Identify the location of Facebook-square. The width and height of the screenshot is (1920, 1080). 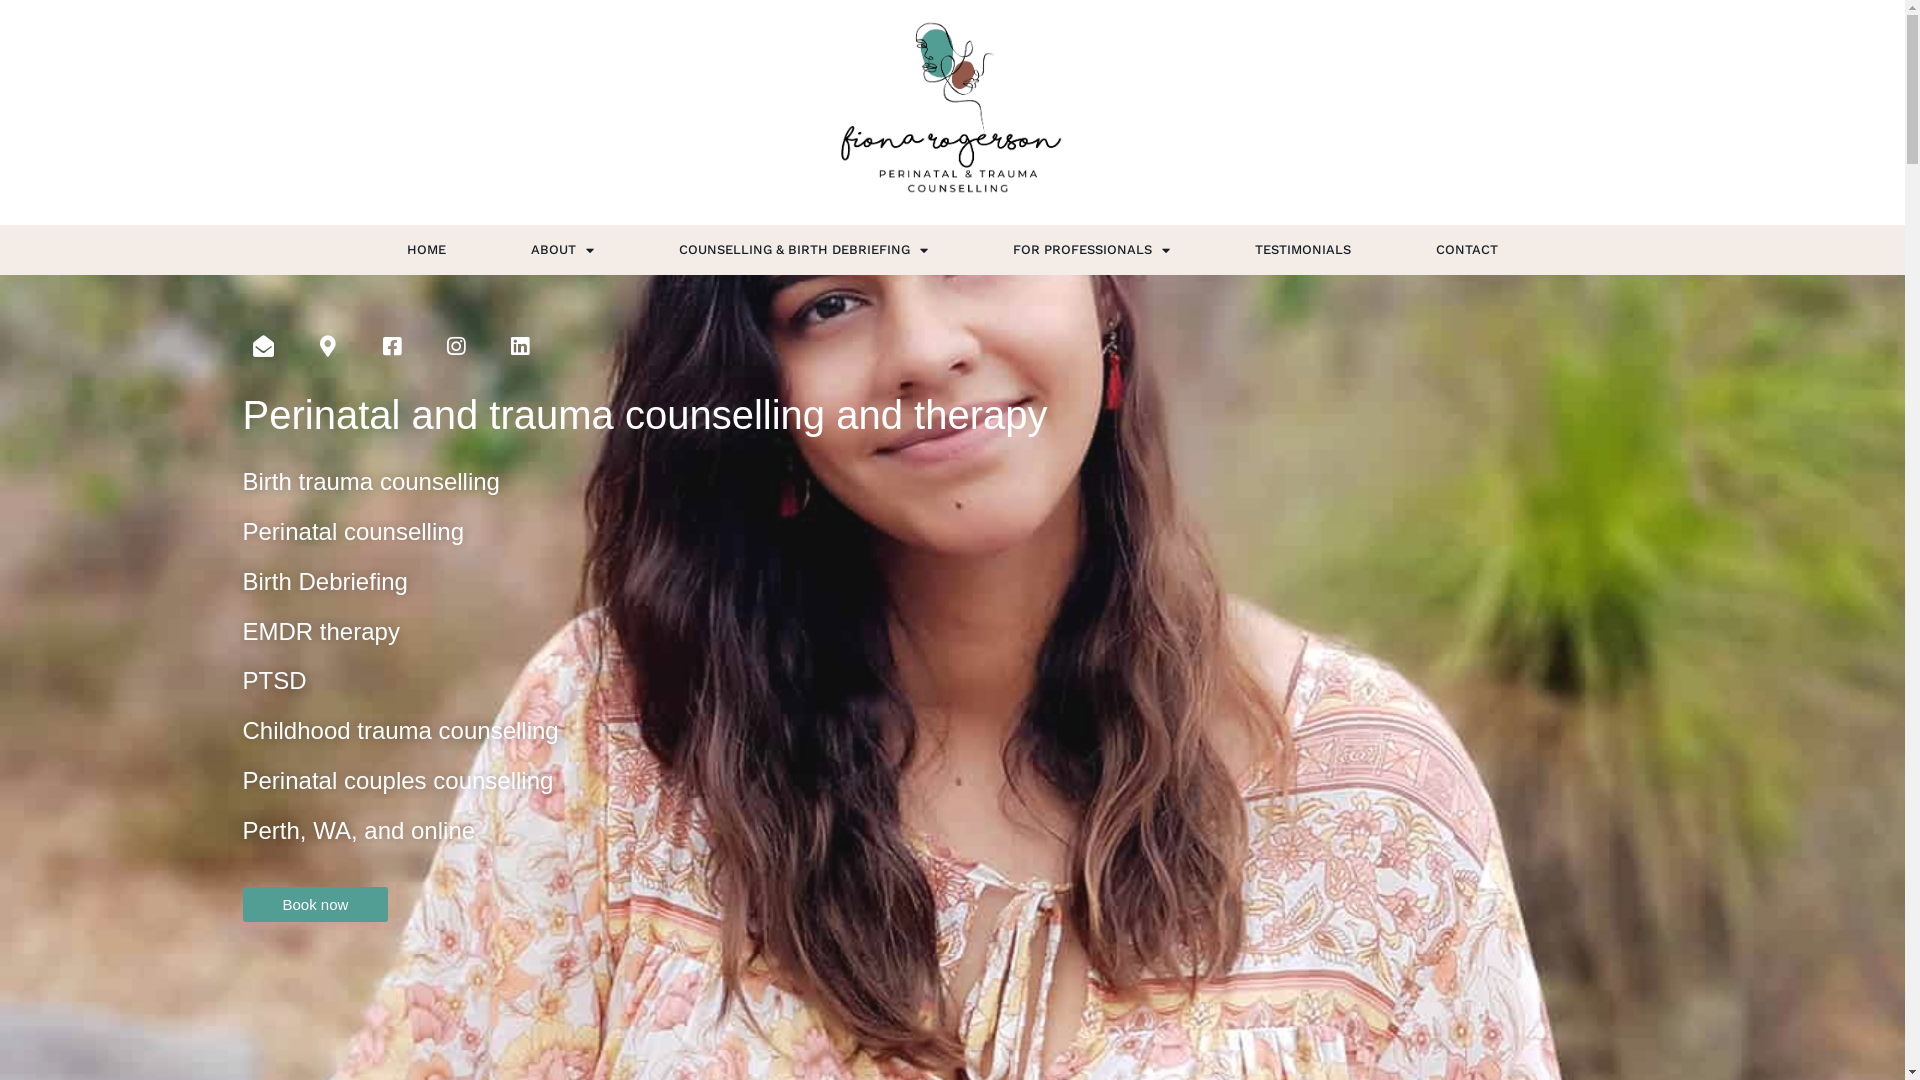
(391, 346).